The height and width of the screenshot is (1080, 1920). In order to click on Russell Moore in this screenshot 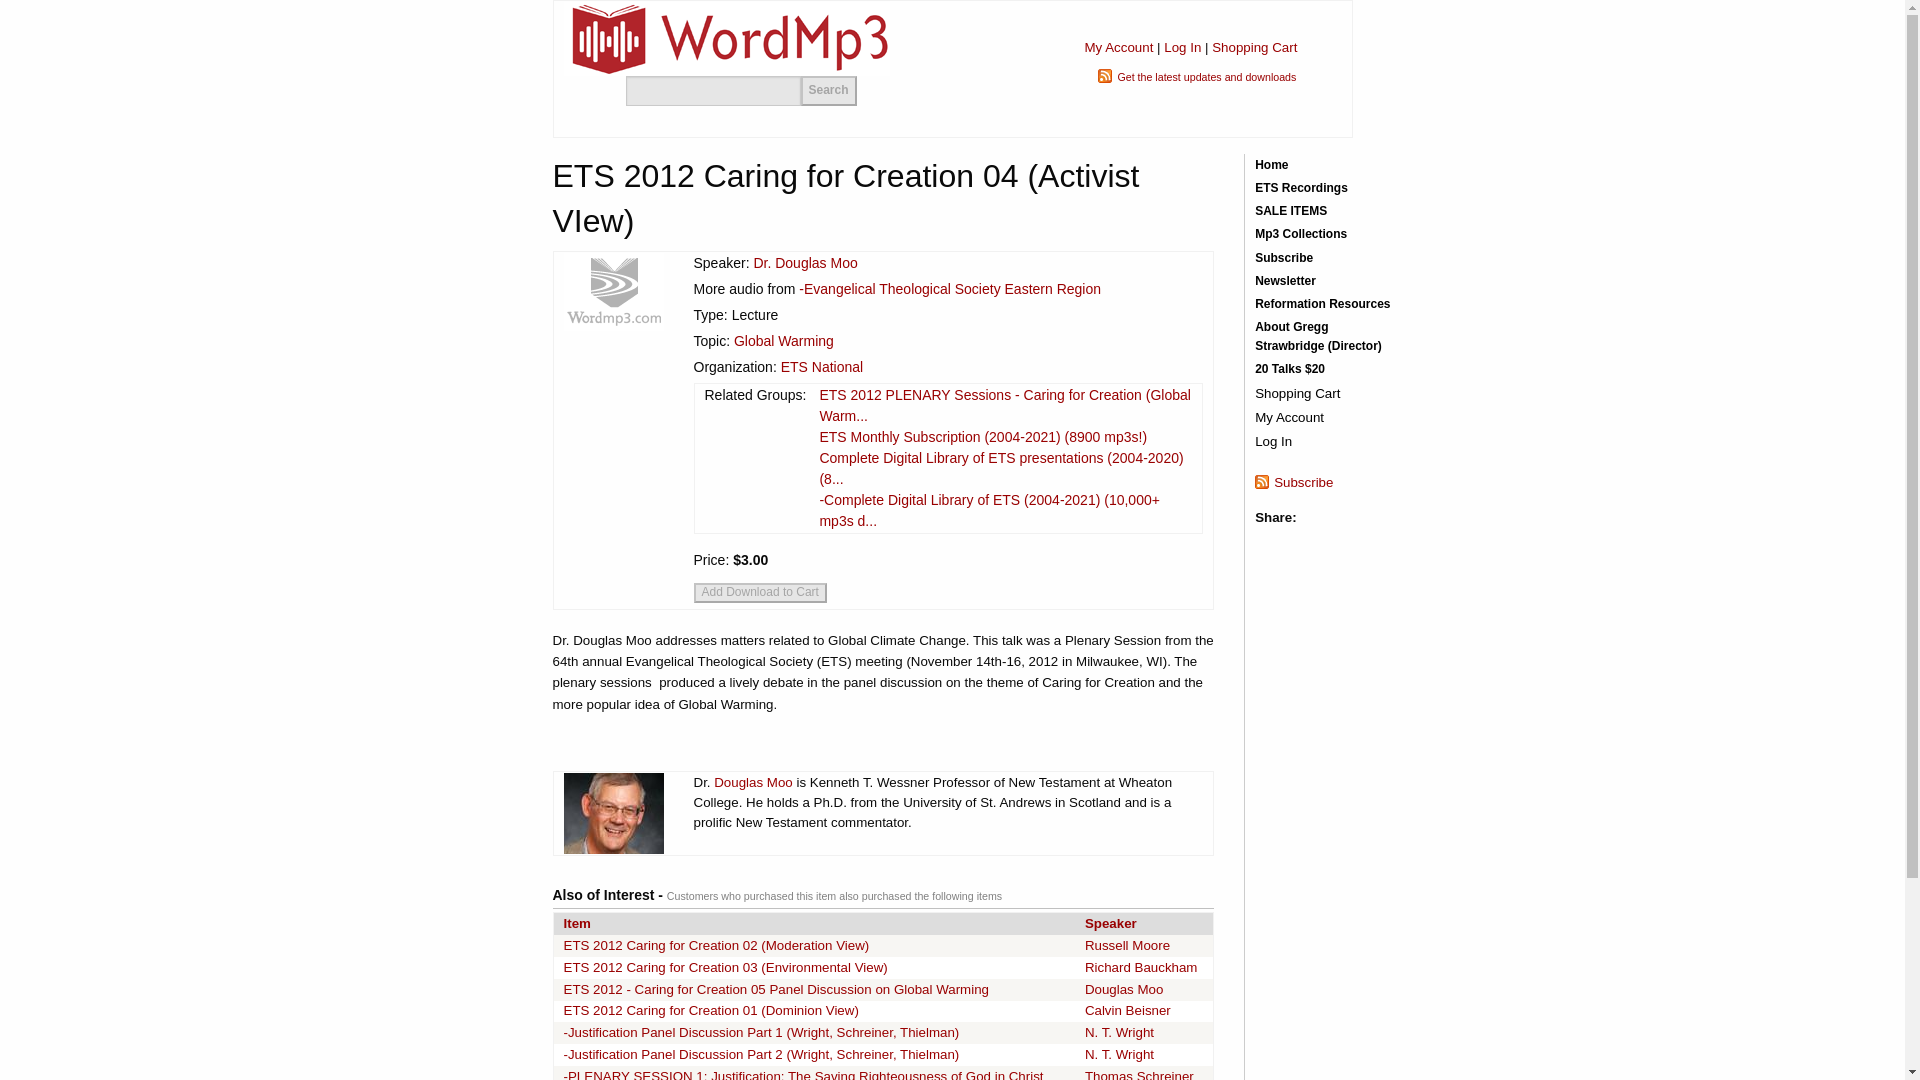, I will do `click(1126, 945)`.